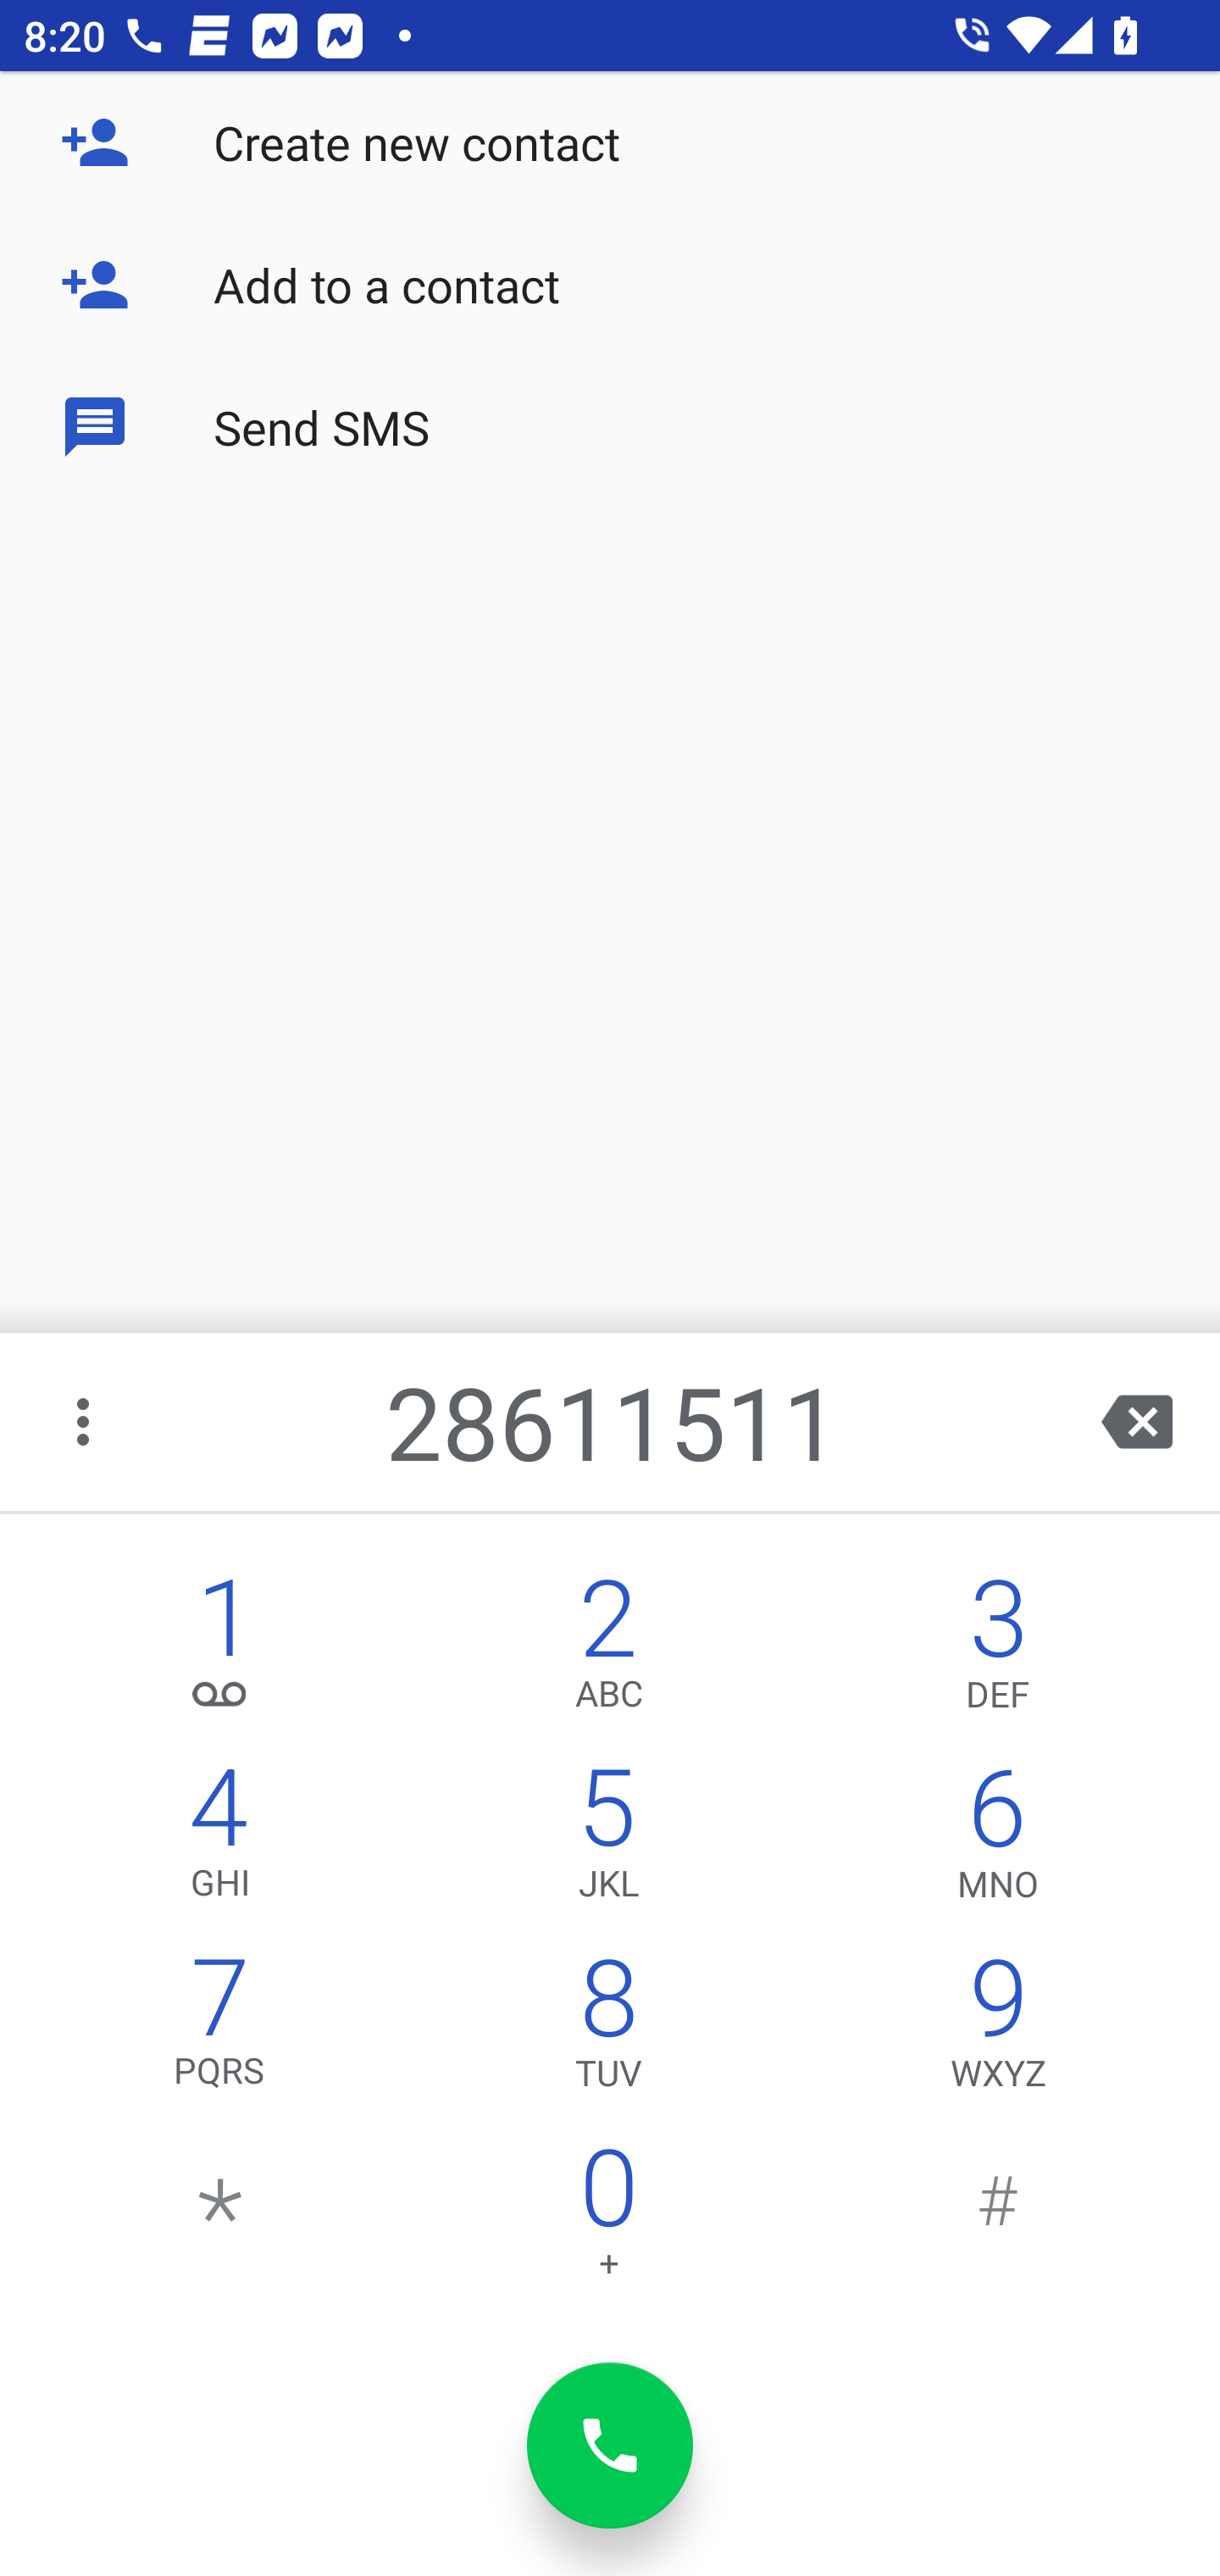 Image resolution: width=1220 pixels, height=2576 pixels. Describe the element at coordinates (998, 1651) in the screenshot. I see `3,DEF 3 DEF` at that location.